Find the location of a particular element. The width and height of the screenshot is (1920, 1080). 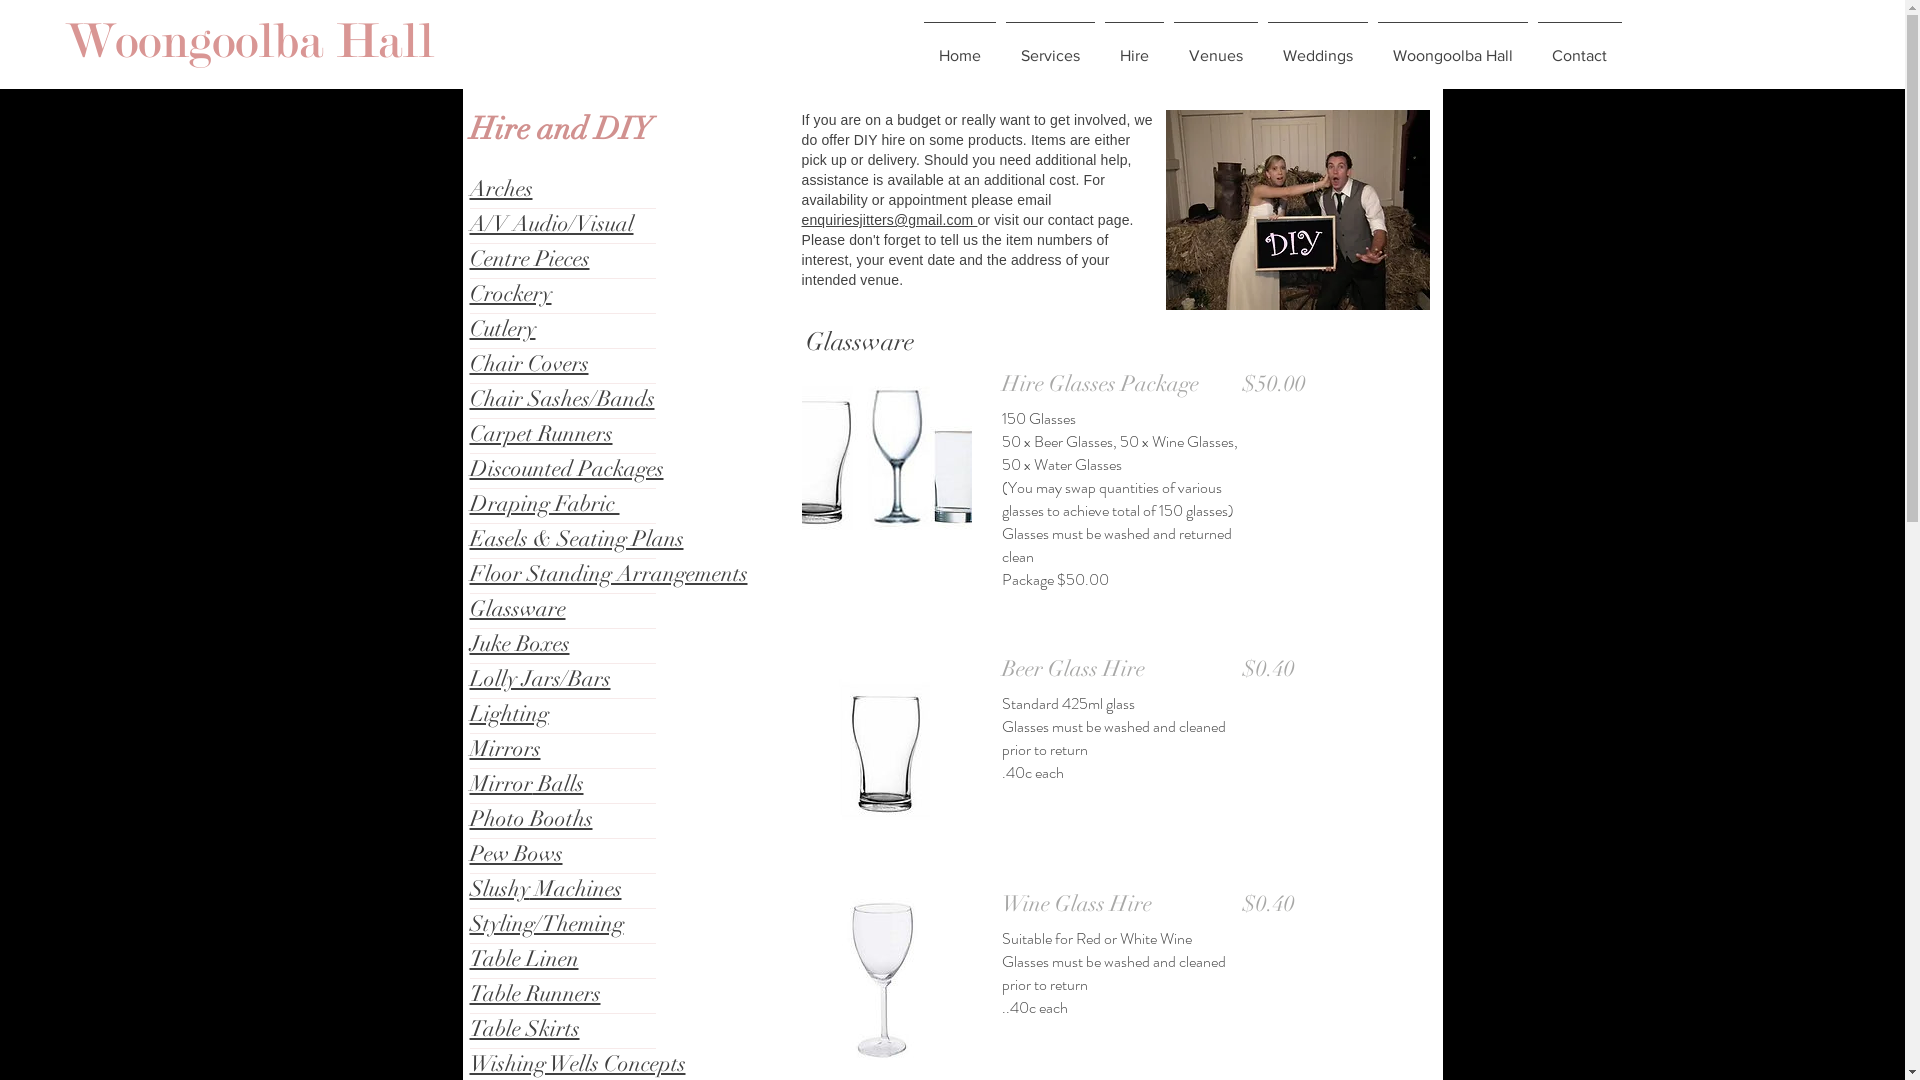

Floor Standing Arrangements is located at coordinates (609, 574).